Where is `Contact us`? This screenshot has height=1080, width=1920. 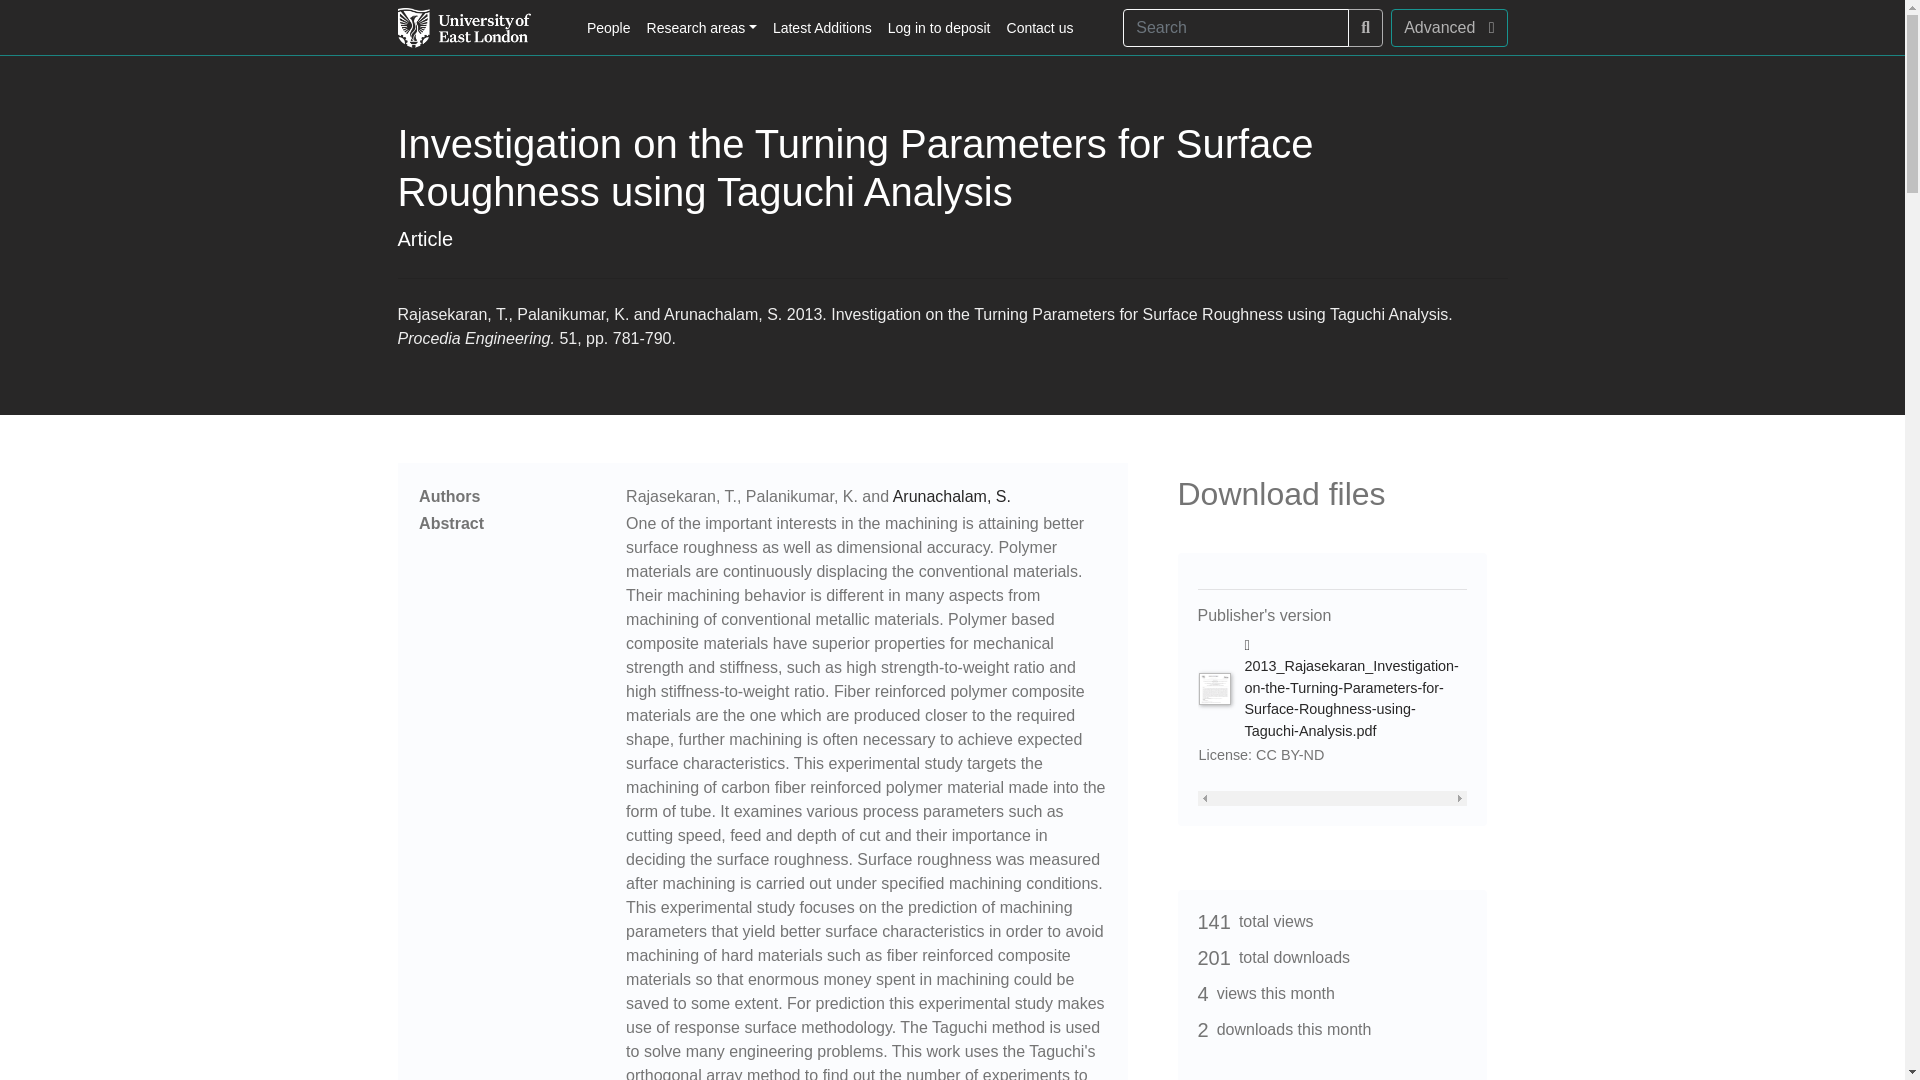
Contact us is located at coordinates (1040, 28).